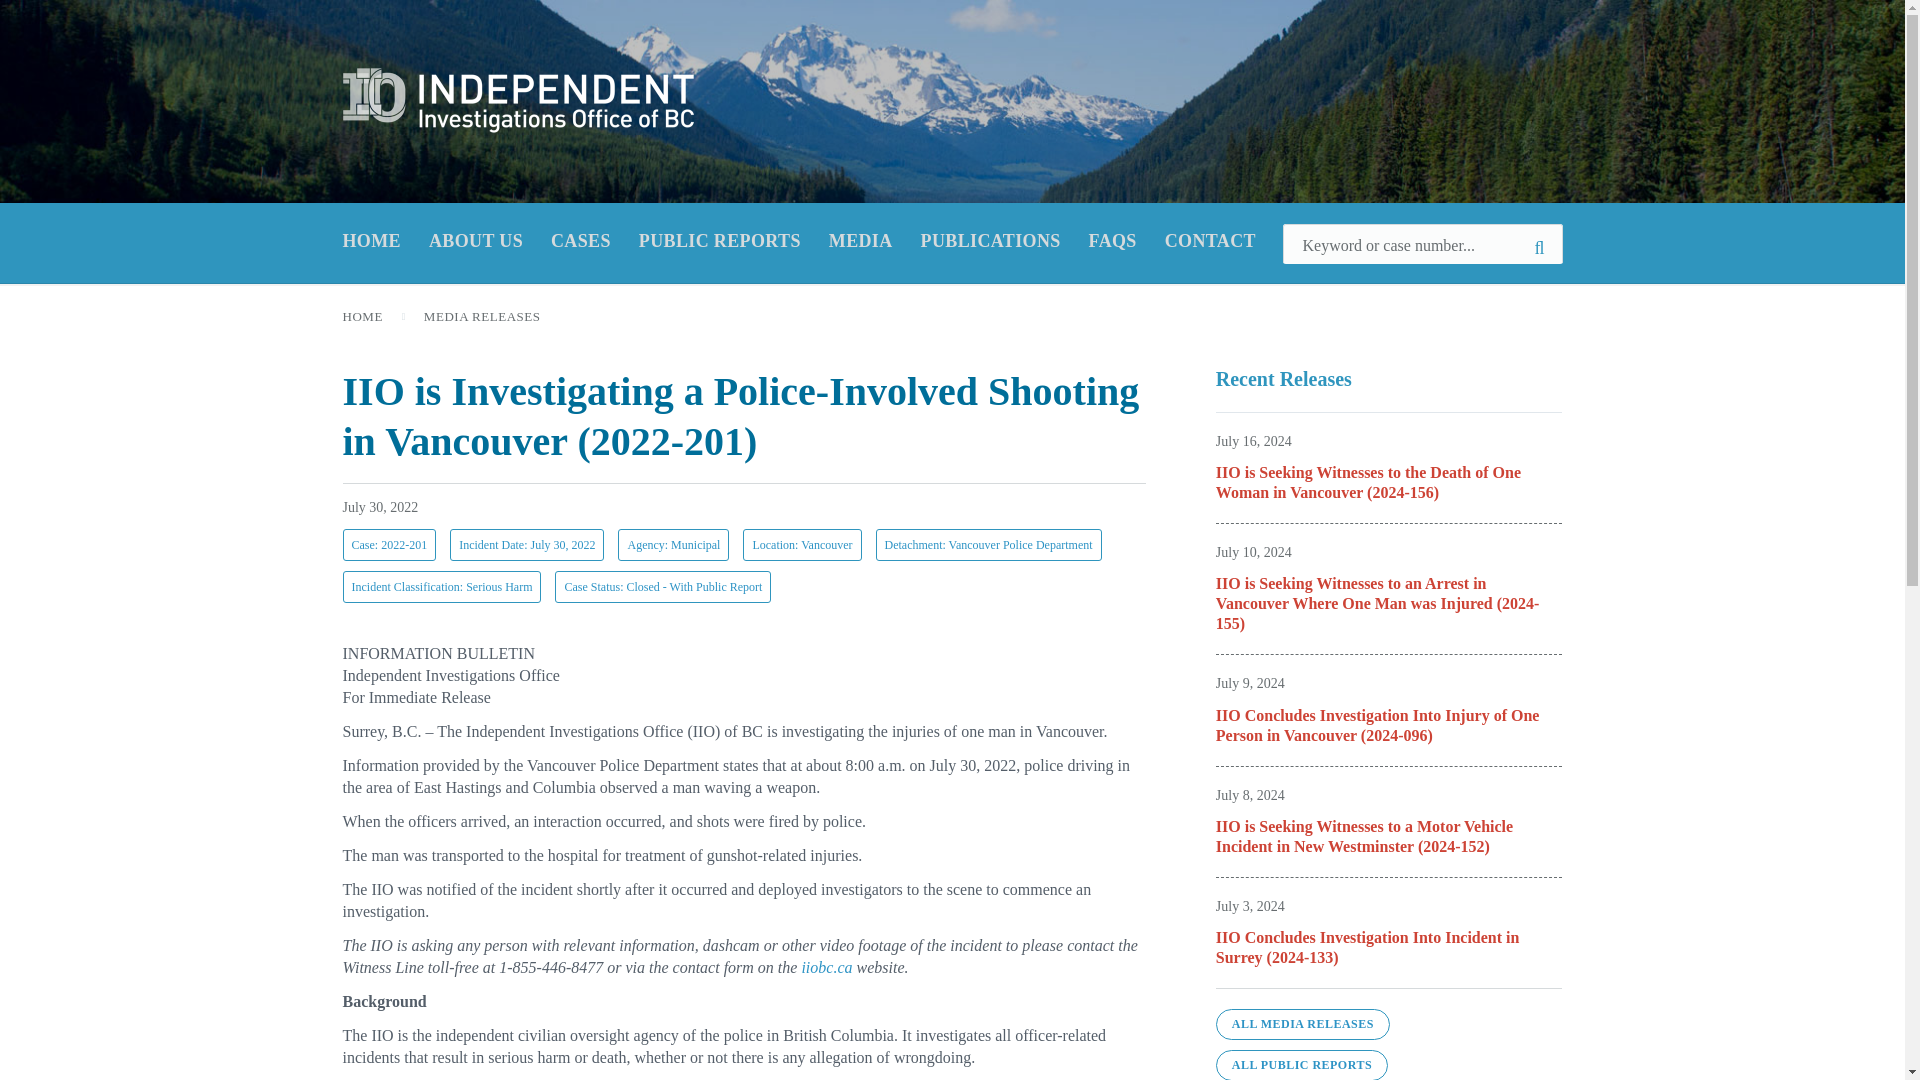 Image resolution: width=1920 pixels, height=1080 pixels. I want to click on MEDIA, so click(860, 242).